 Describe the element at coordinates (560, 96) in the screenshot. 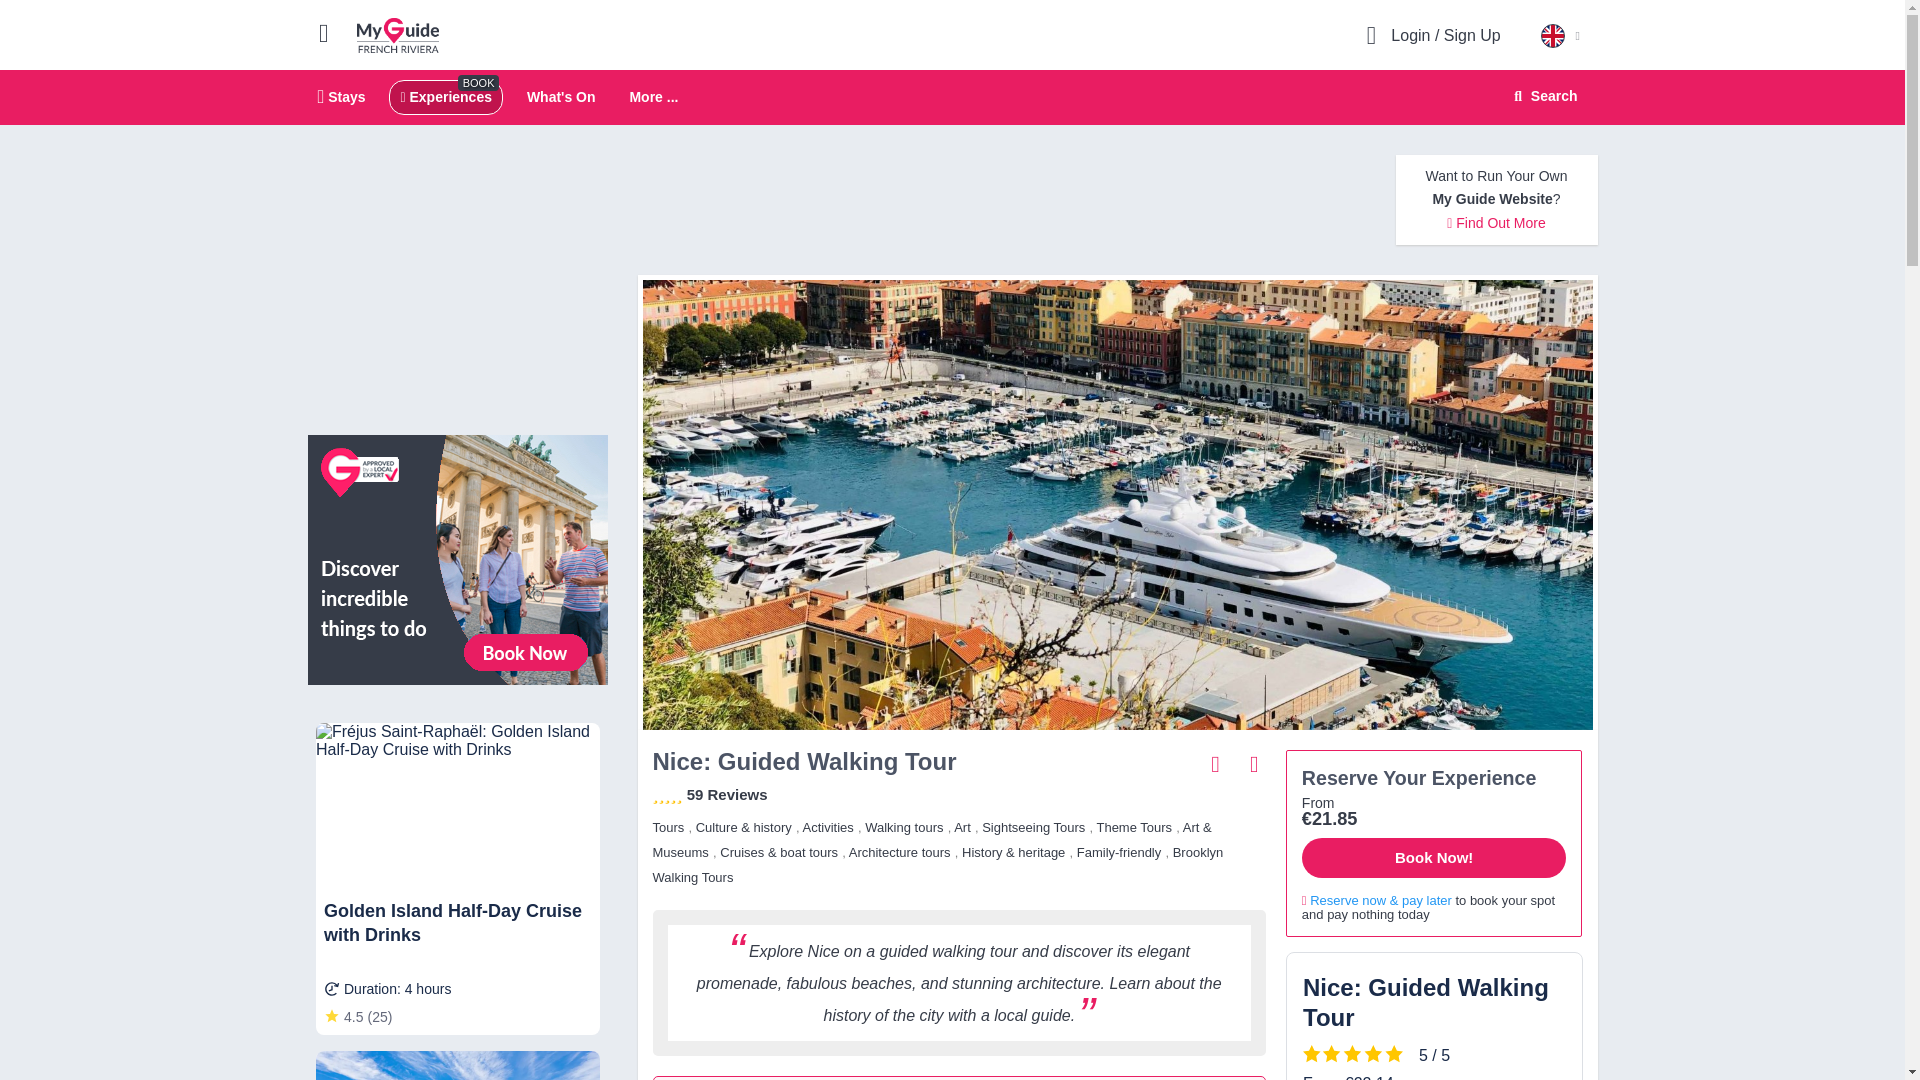

I see `More ...` at that location.